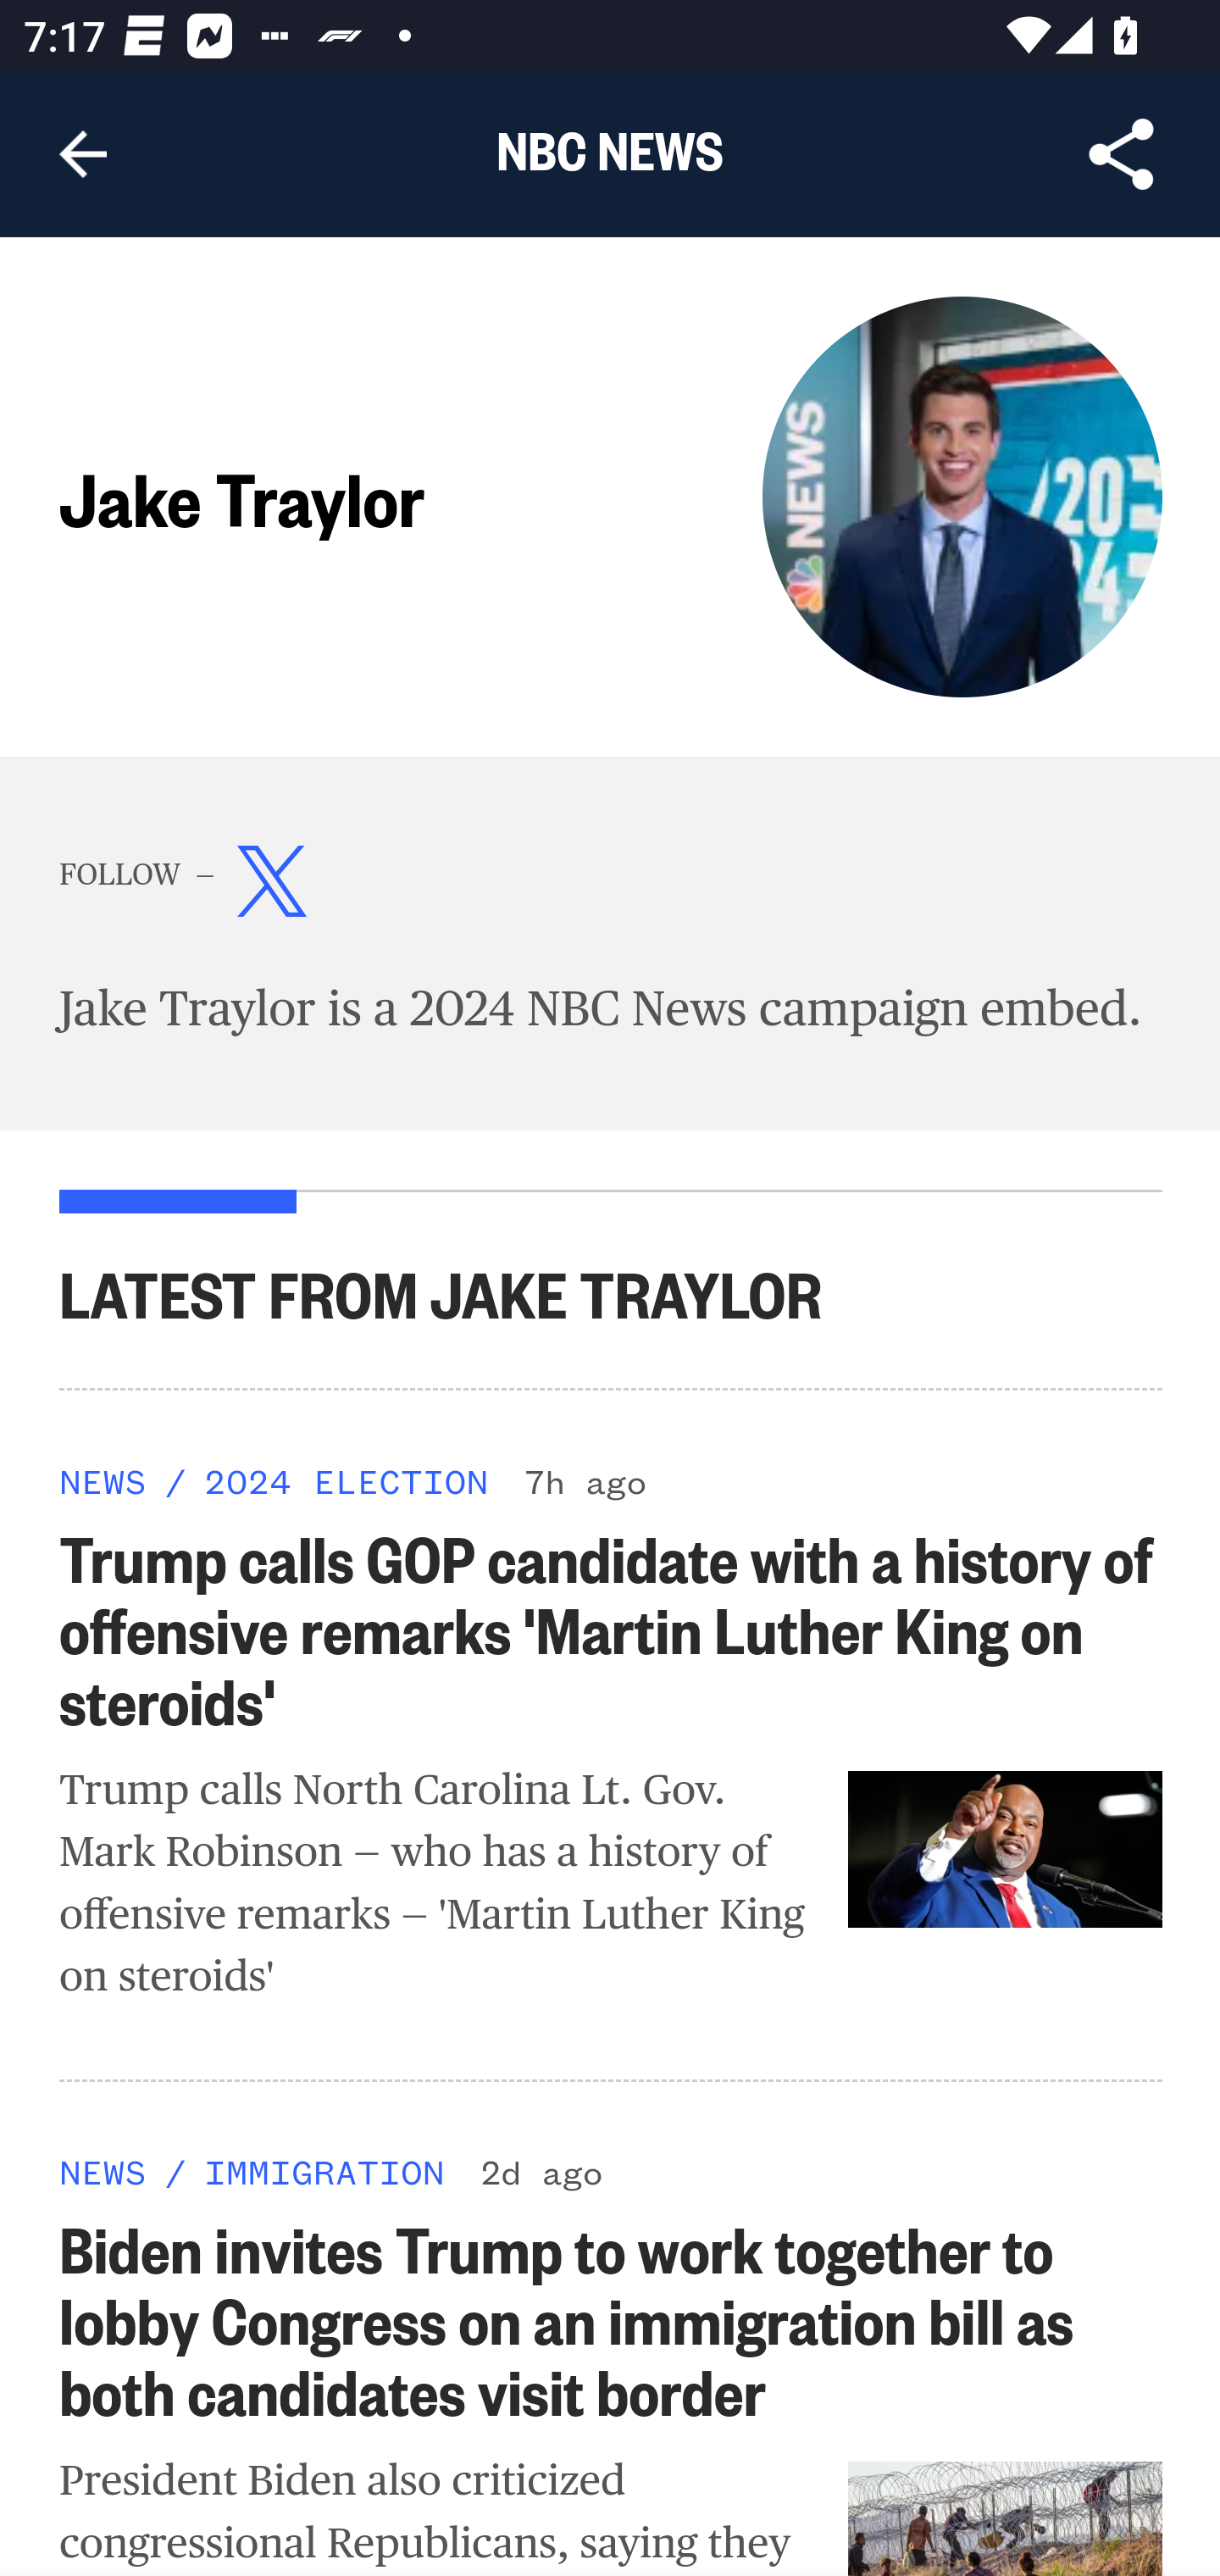  I want to click on NEWS NEWS NEWS, so click(103, 1480).